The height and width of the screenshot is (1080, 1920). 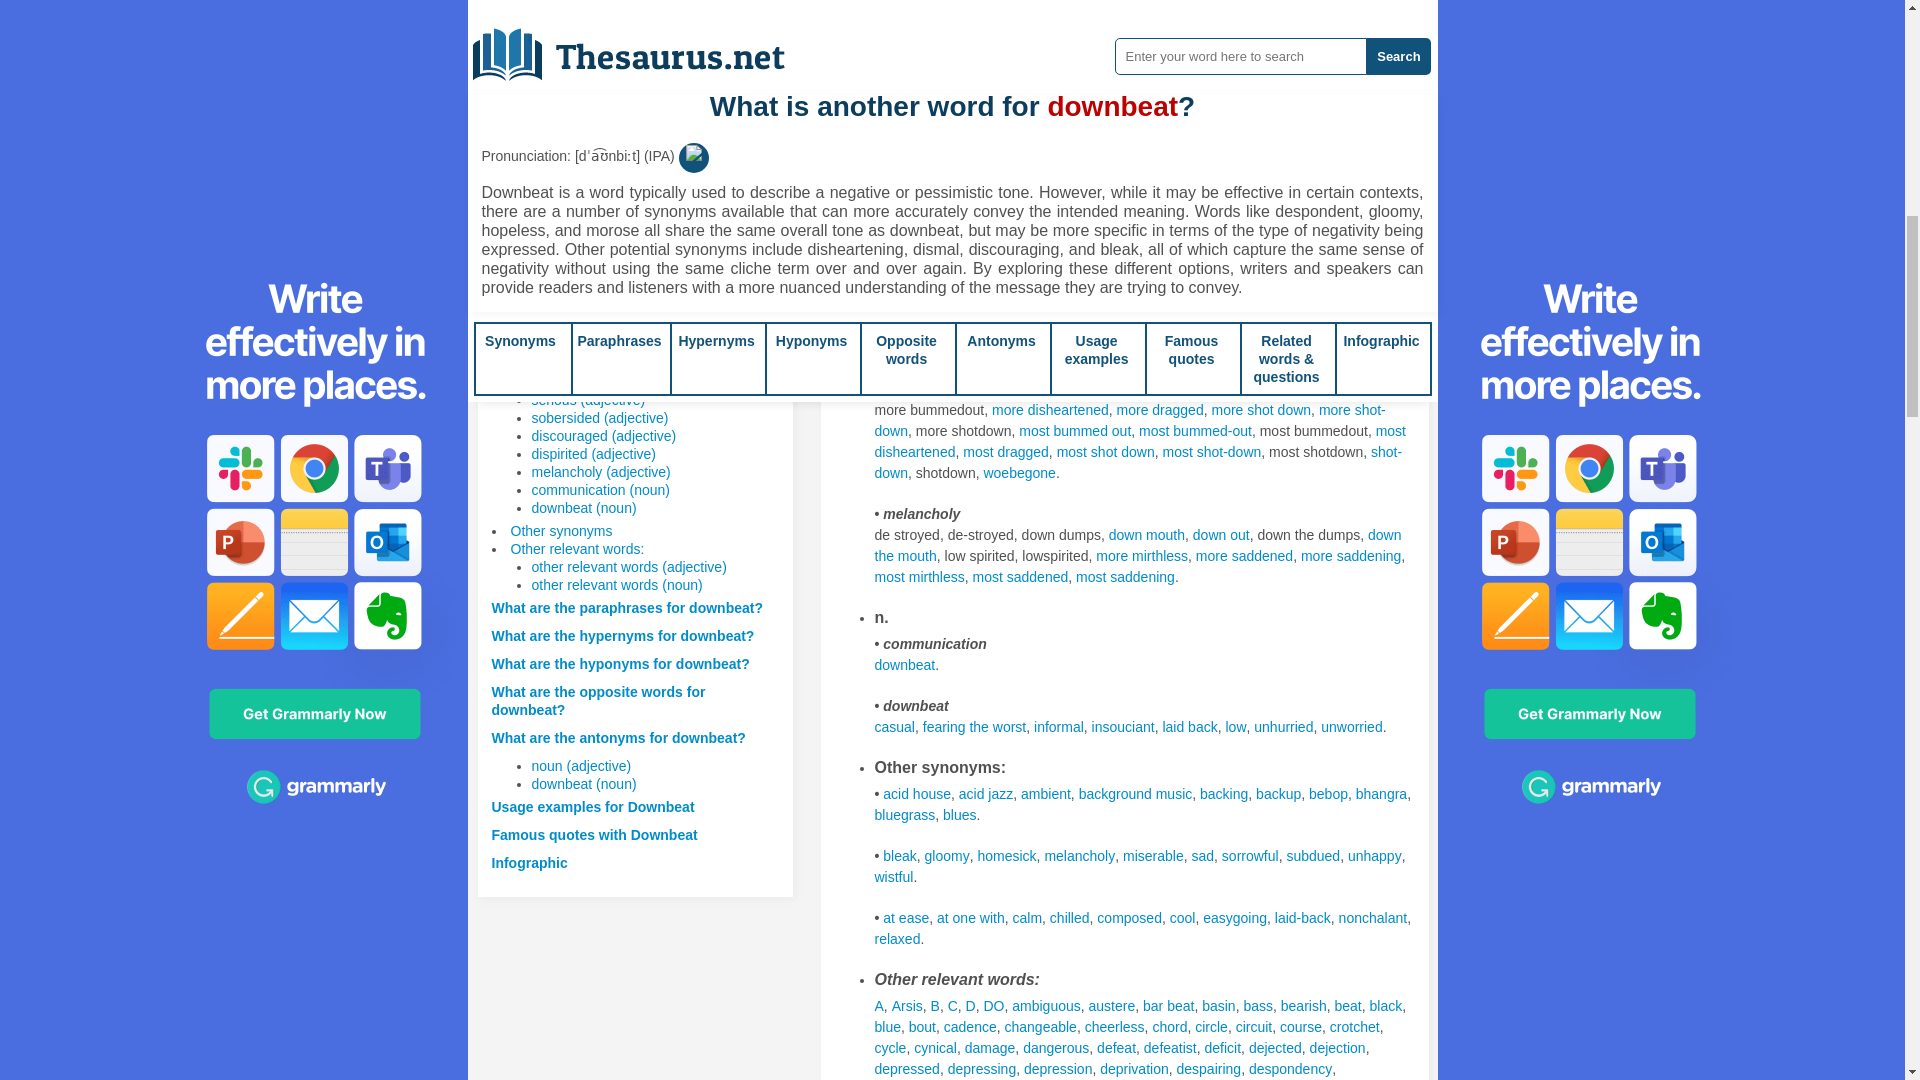 What do you see at coordinates (622, 635) in the screenshot?
I see `What are the hypernyms for downbeat?` at bounding box center [622, 635].